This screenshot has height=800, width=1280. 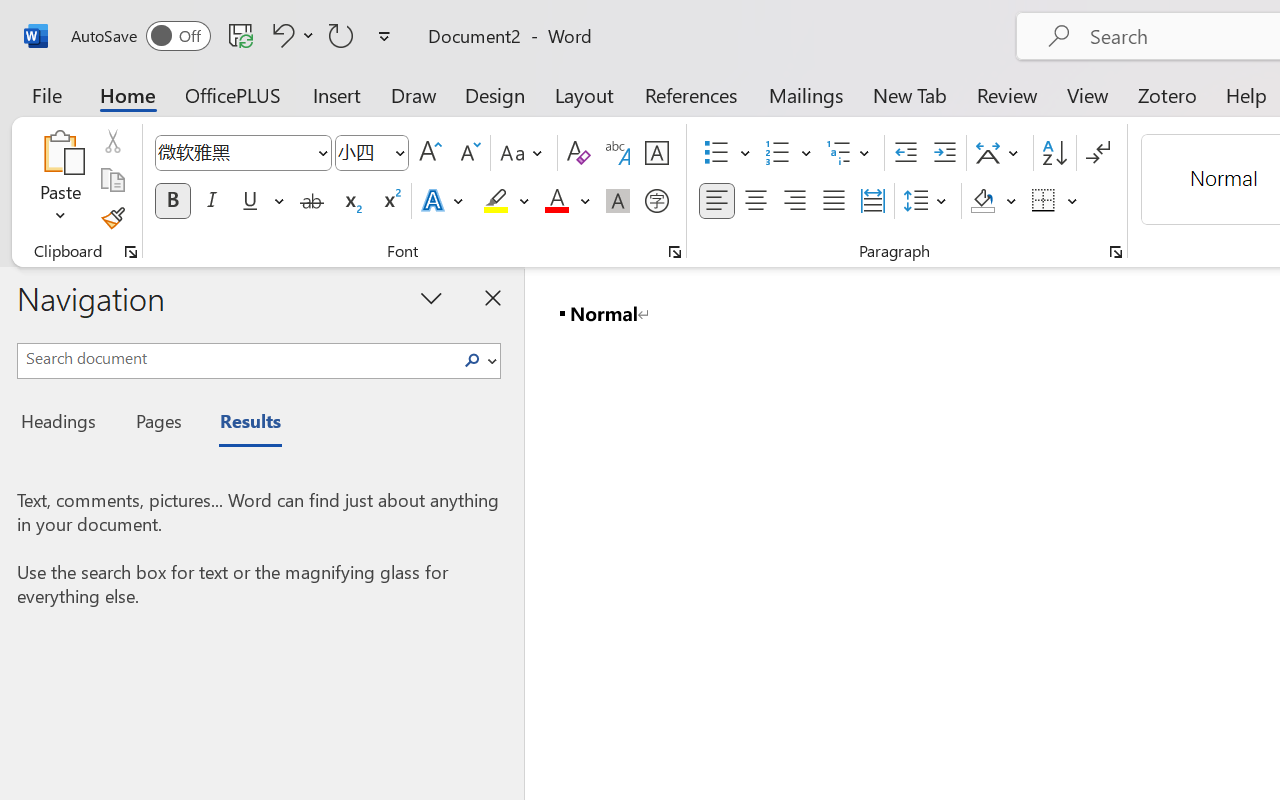 I want to click on Distributed, so click(x=872, y=201).